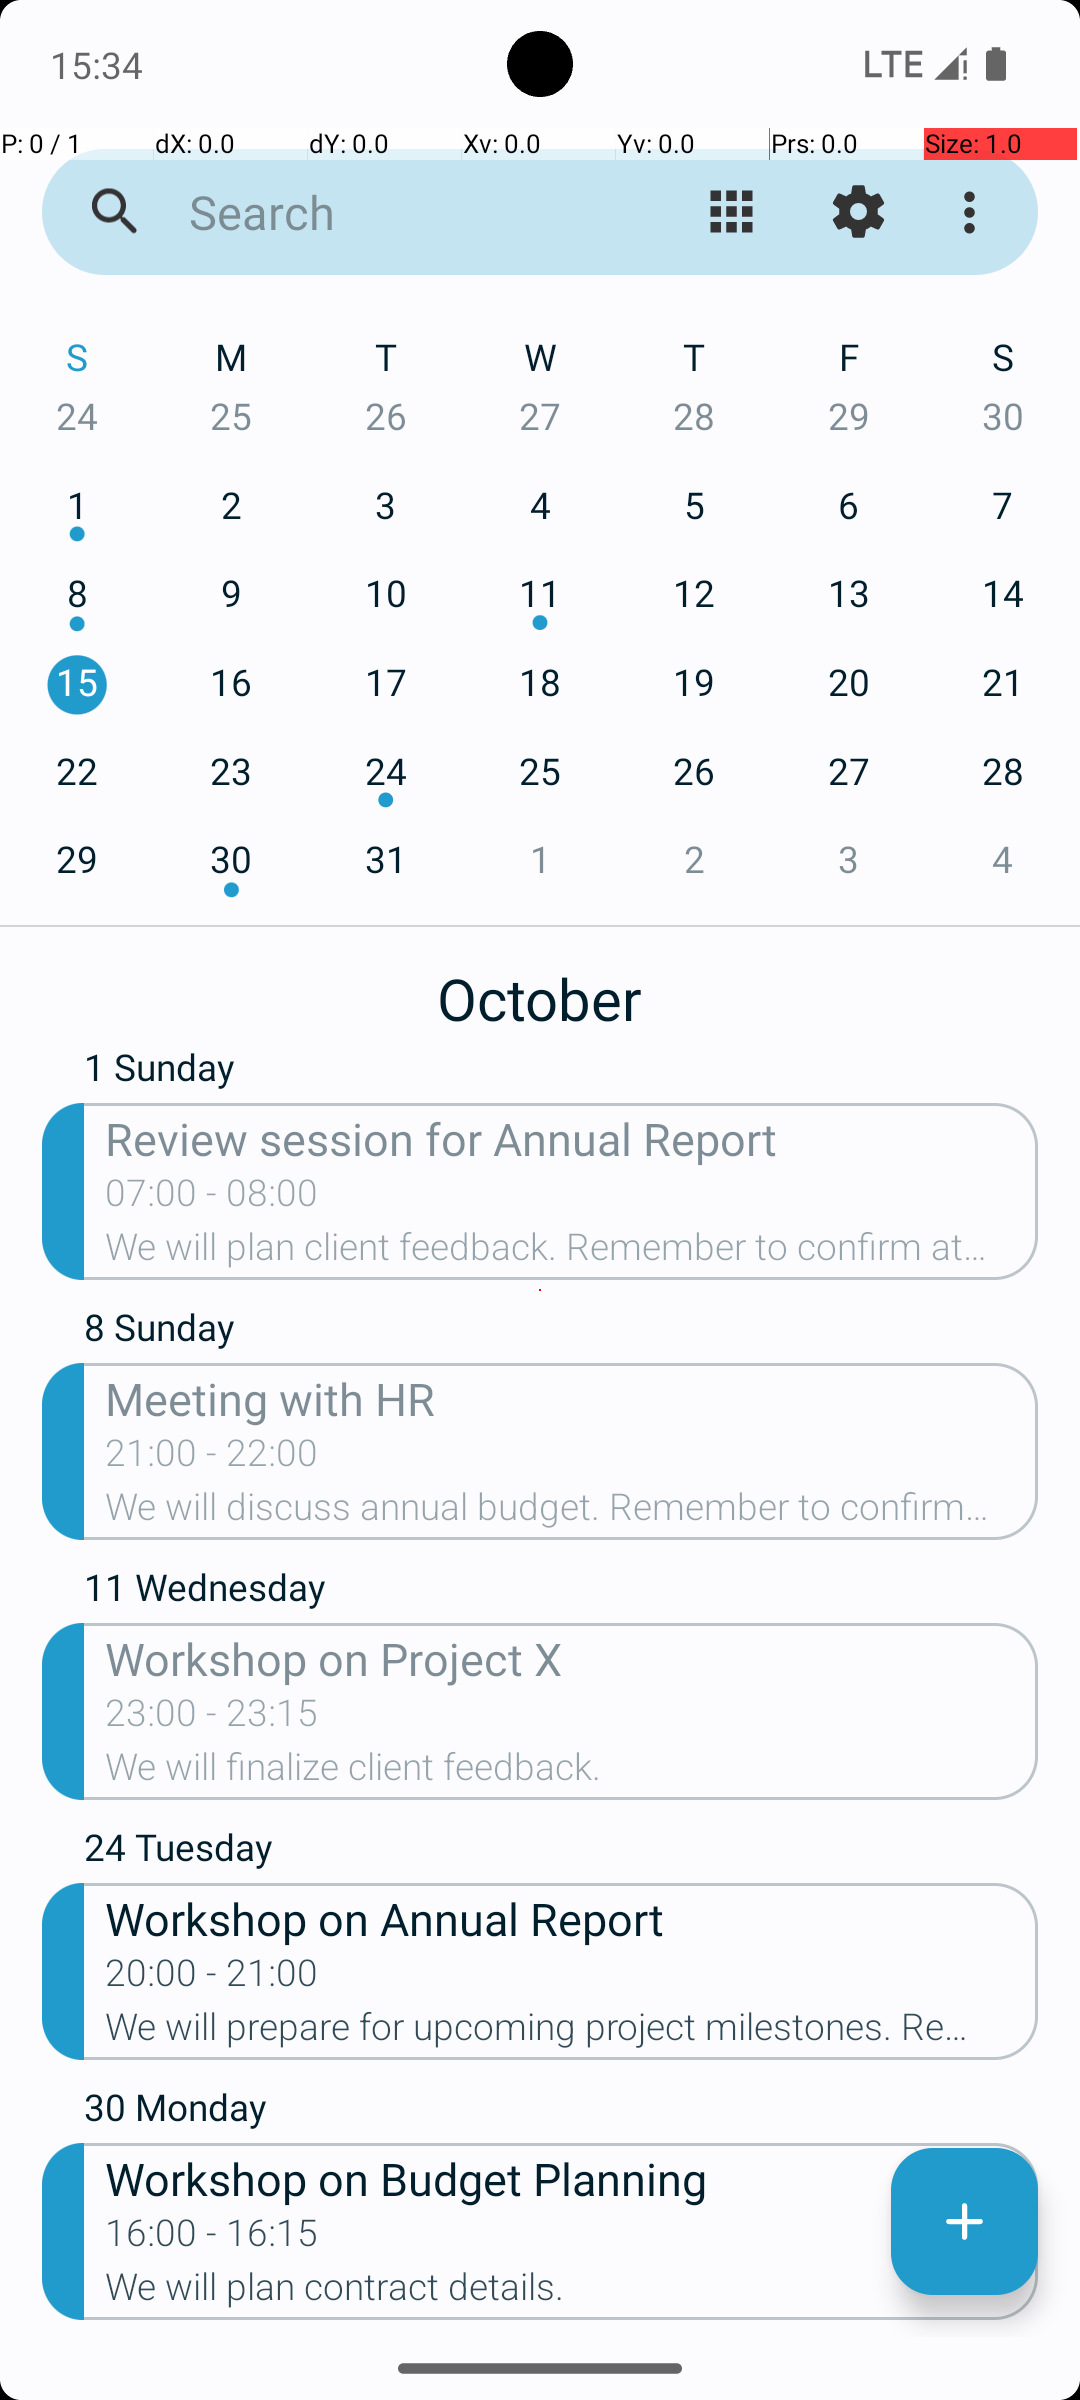  I want to click on 1 Sunday, so click(561, 1076).